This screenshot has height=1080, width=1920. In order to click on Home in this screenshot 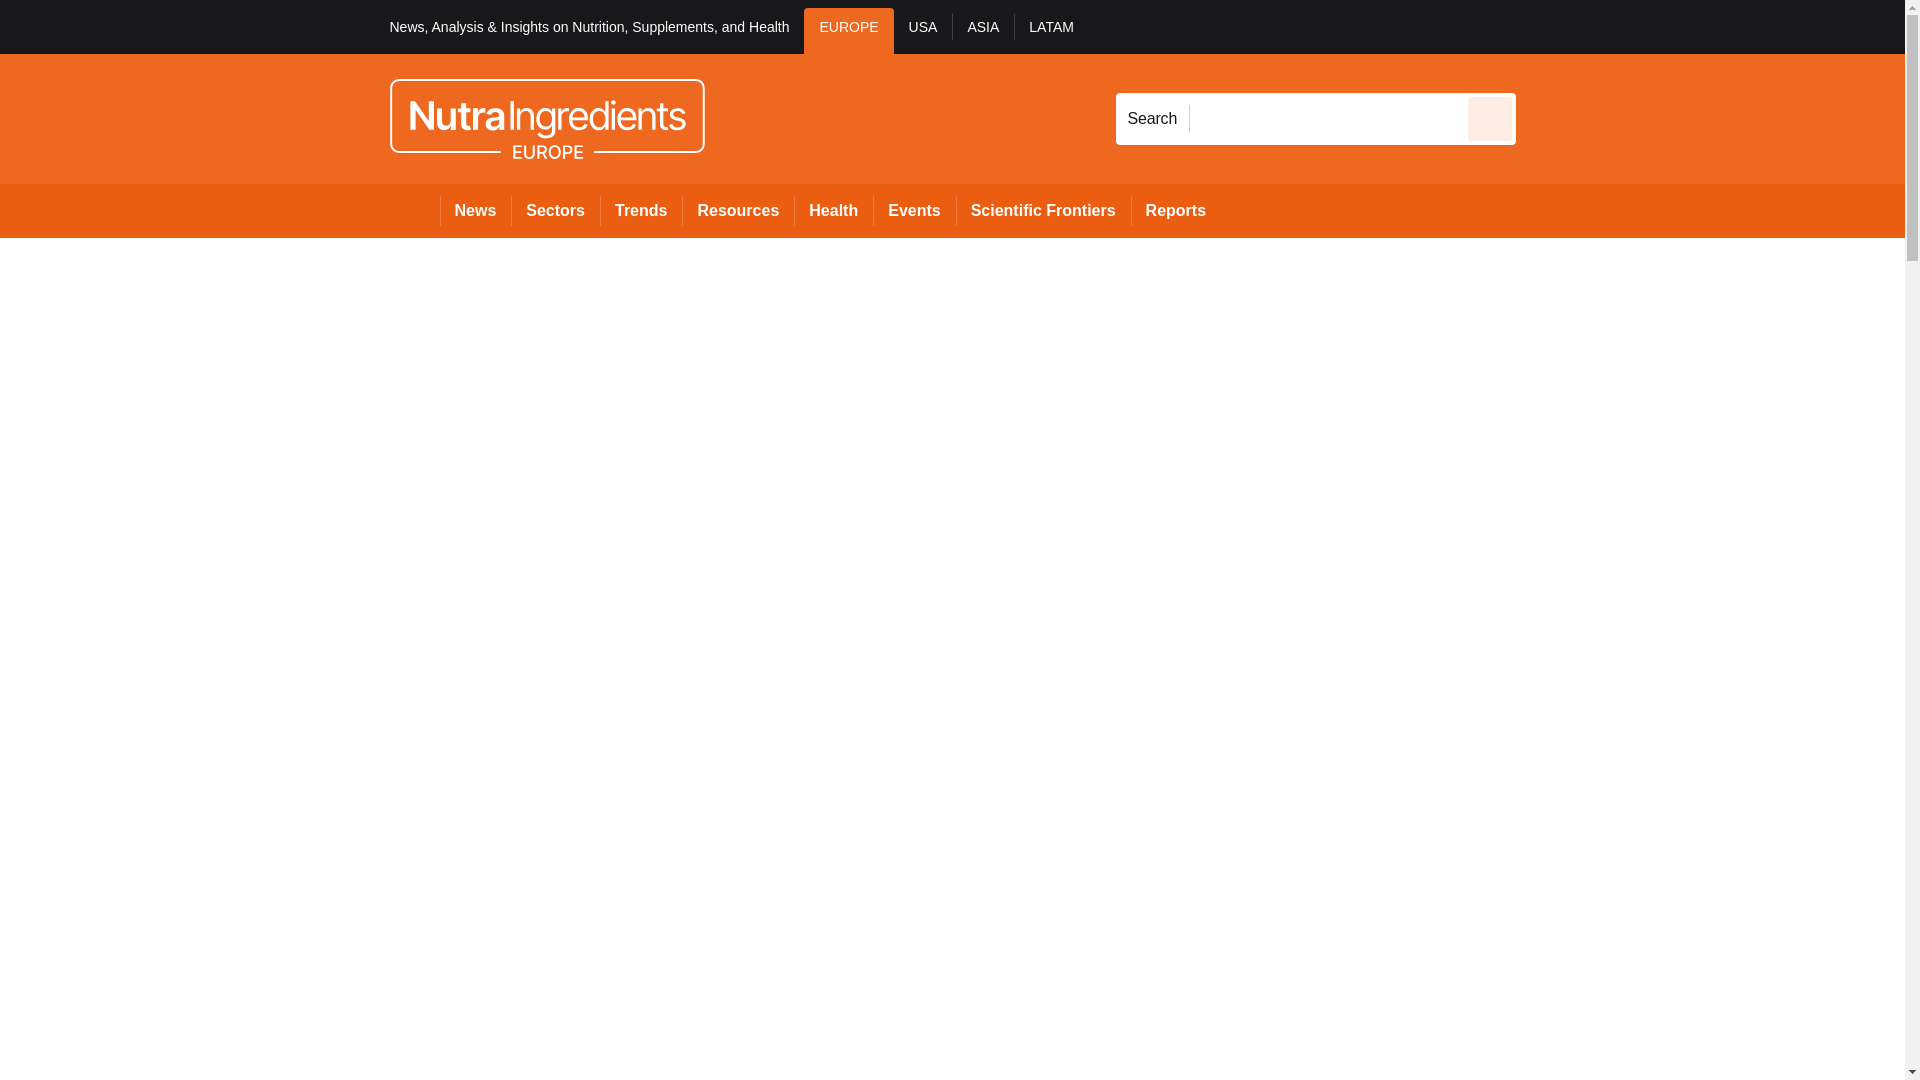, I will do `click(414, 210)`.